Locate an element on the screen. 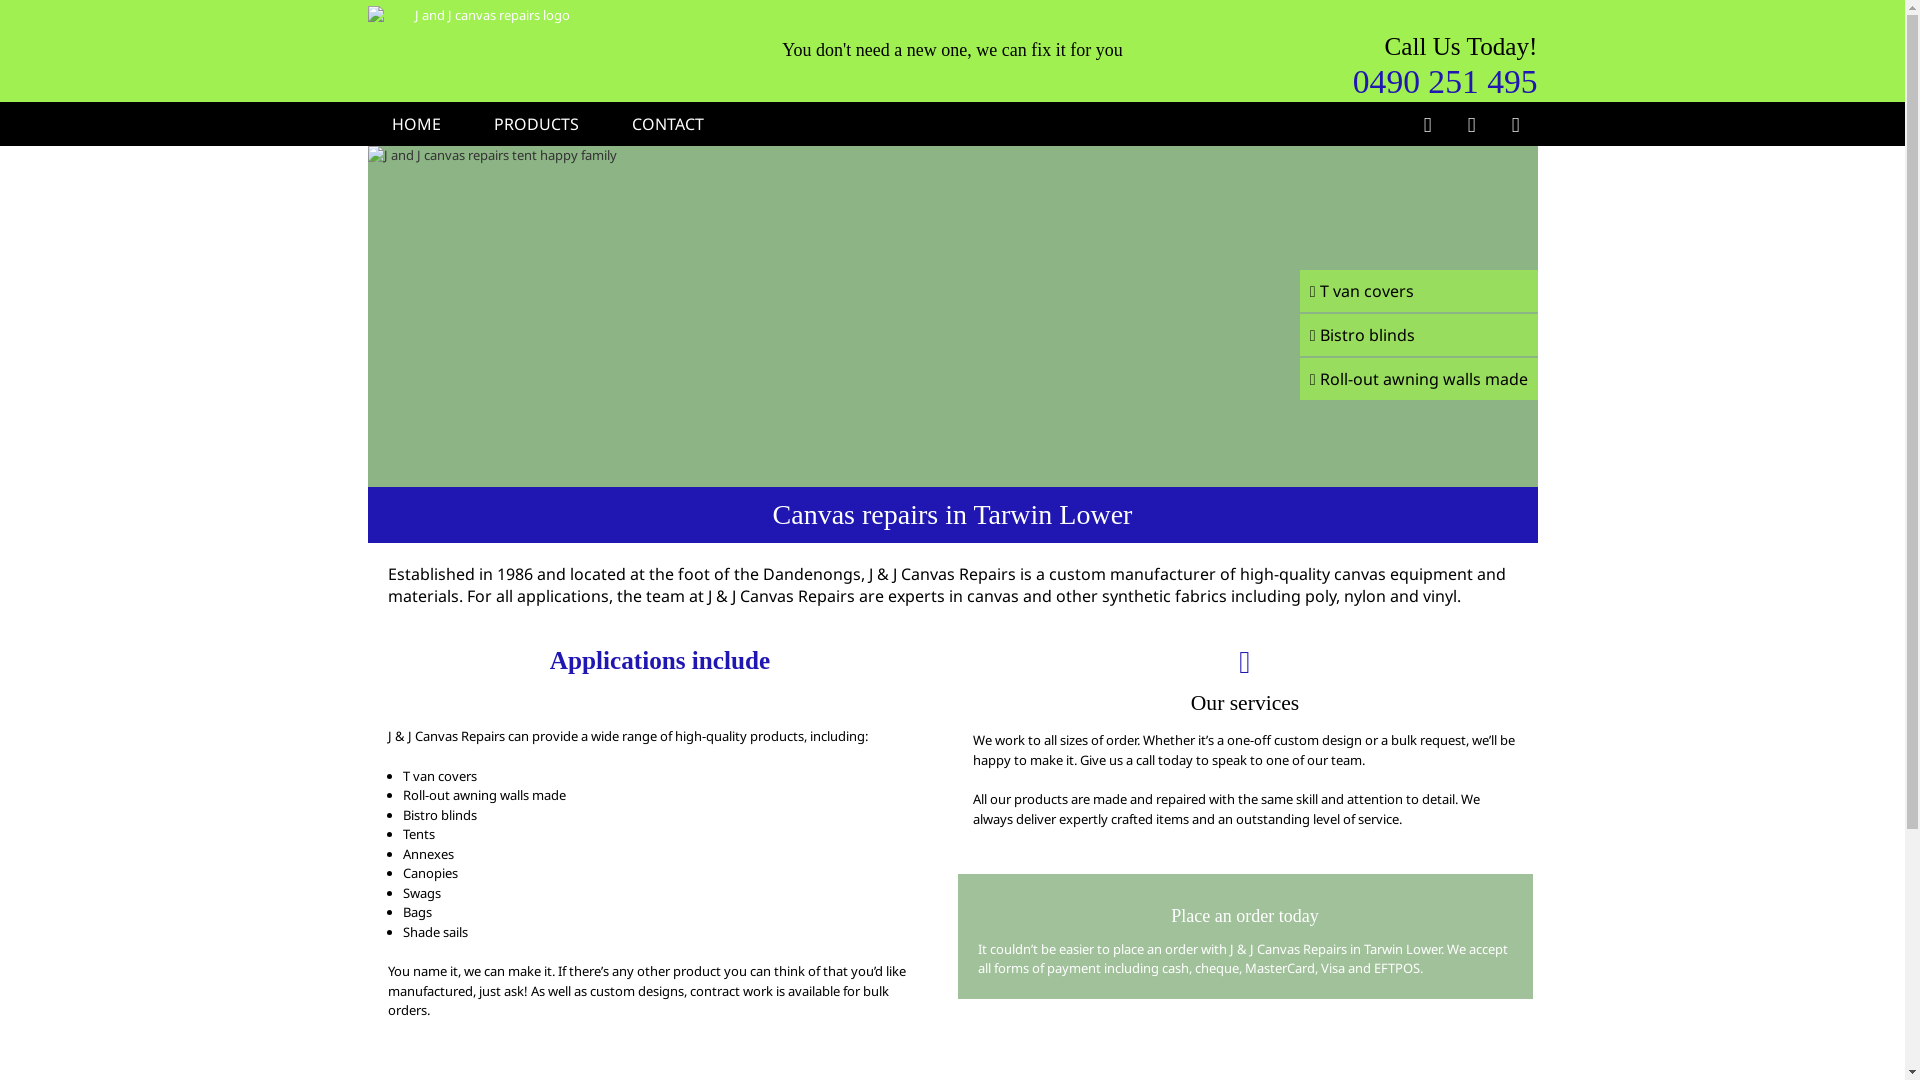 The width and height of the screenshot is (1920, 1080). 0490 251 495 is located at coordinates (1446, 80).